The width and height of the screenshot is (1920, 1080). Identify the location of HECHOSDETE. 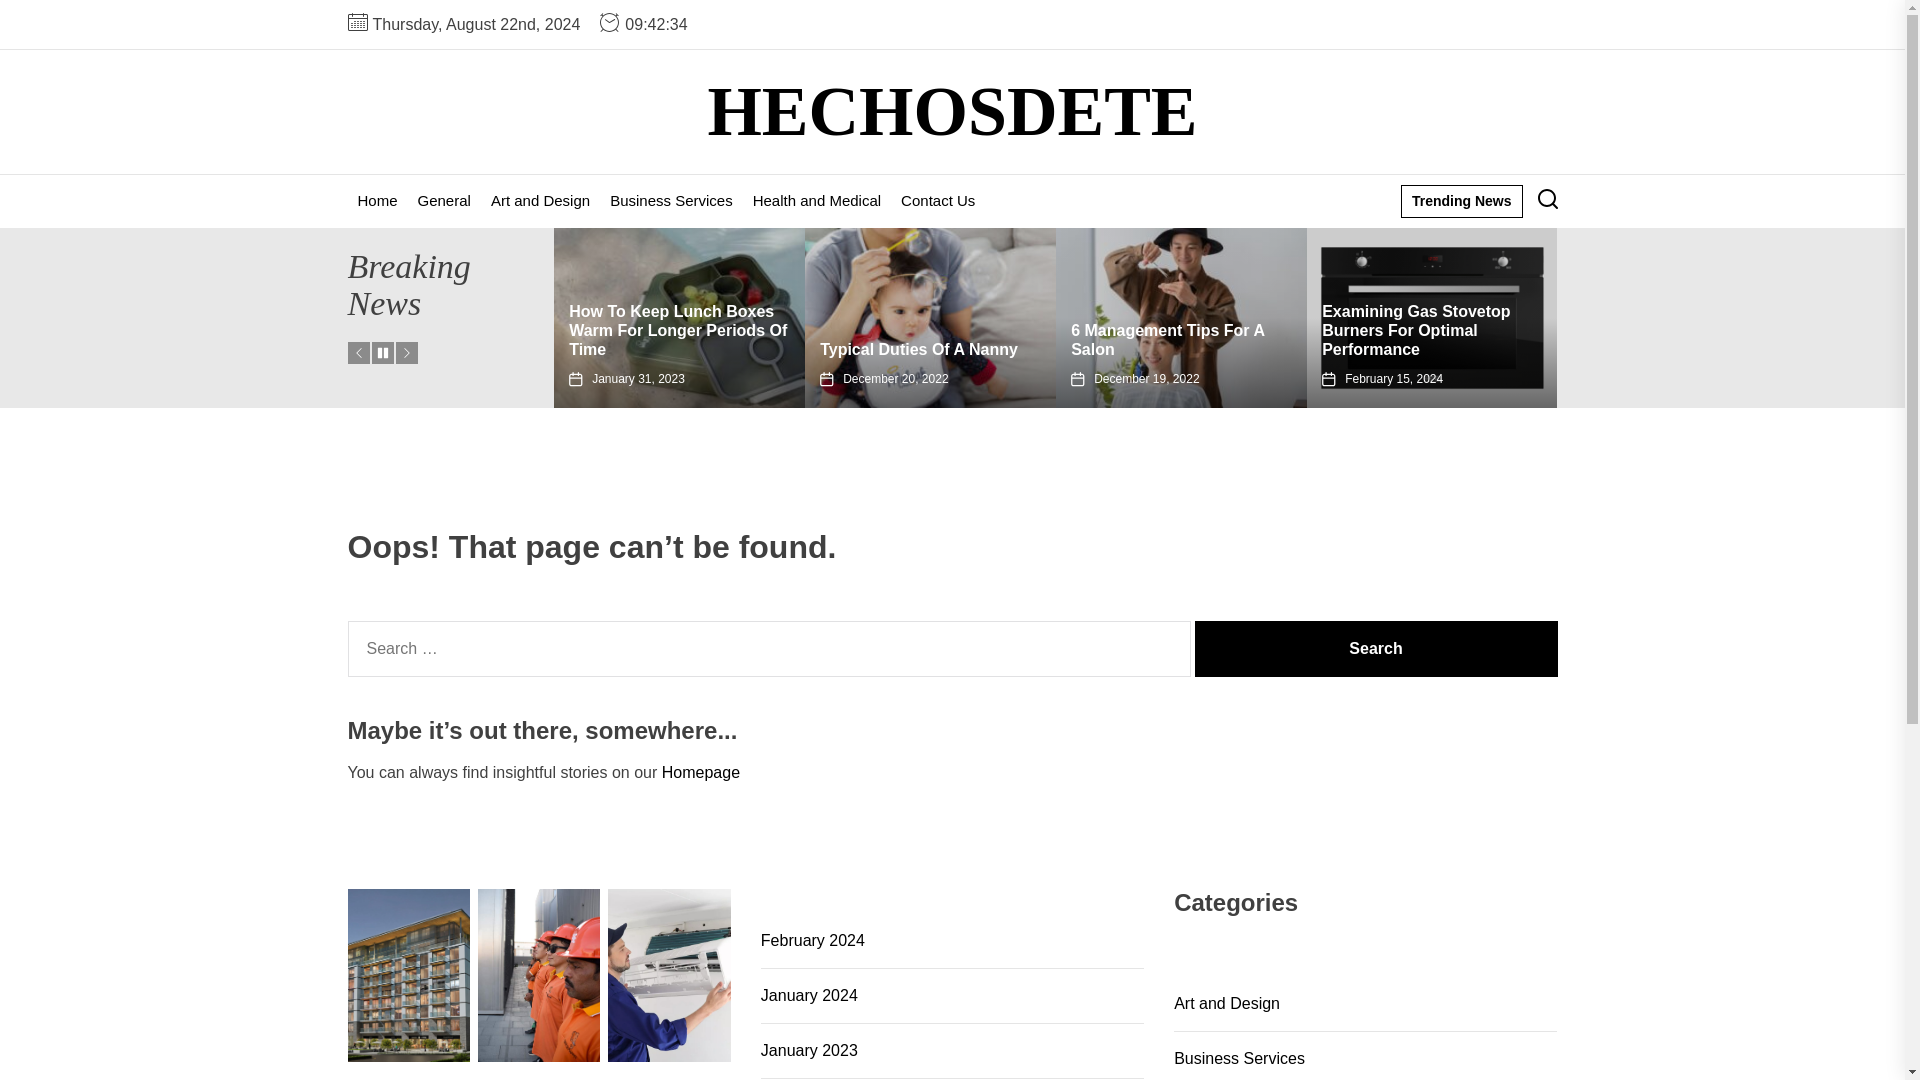
(951, 112).